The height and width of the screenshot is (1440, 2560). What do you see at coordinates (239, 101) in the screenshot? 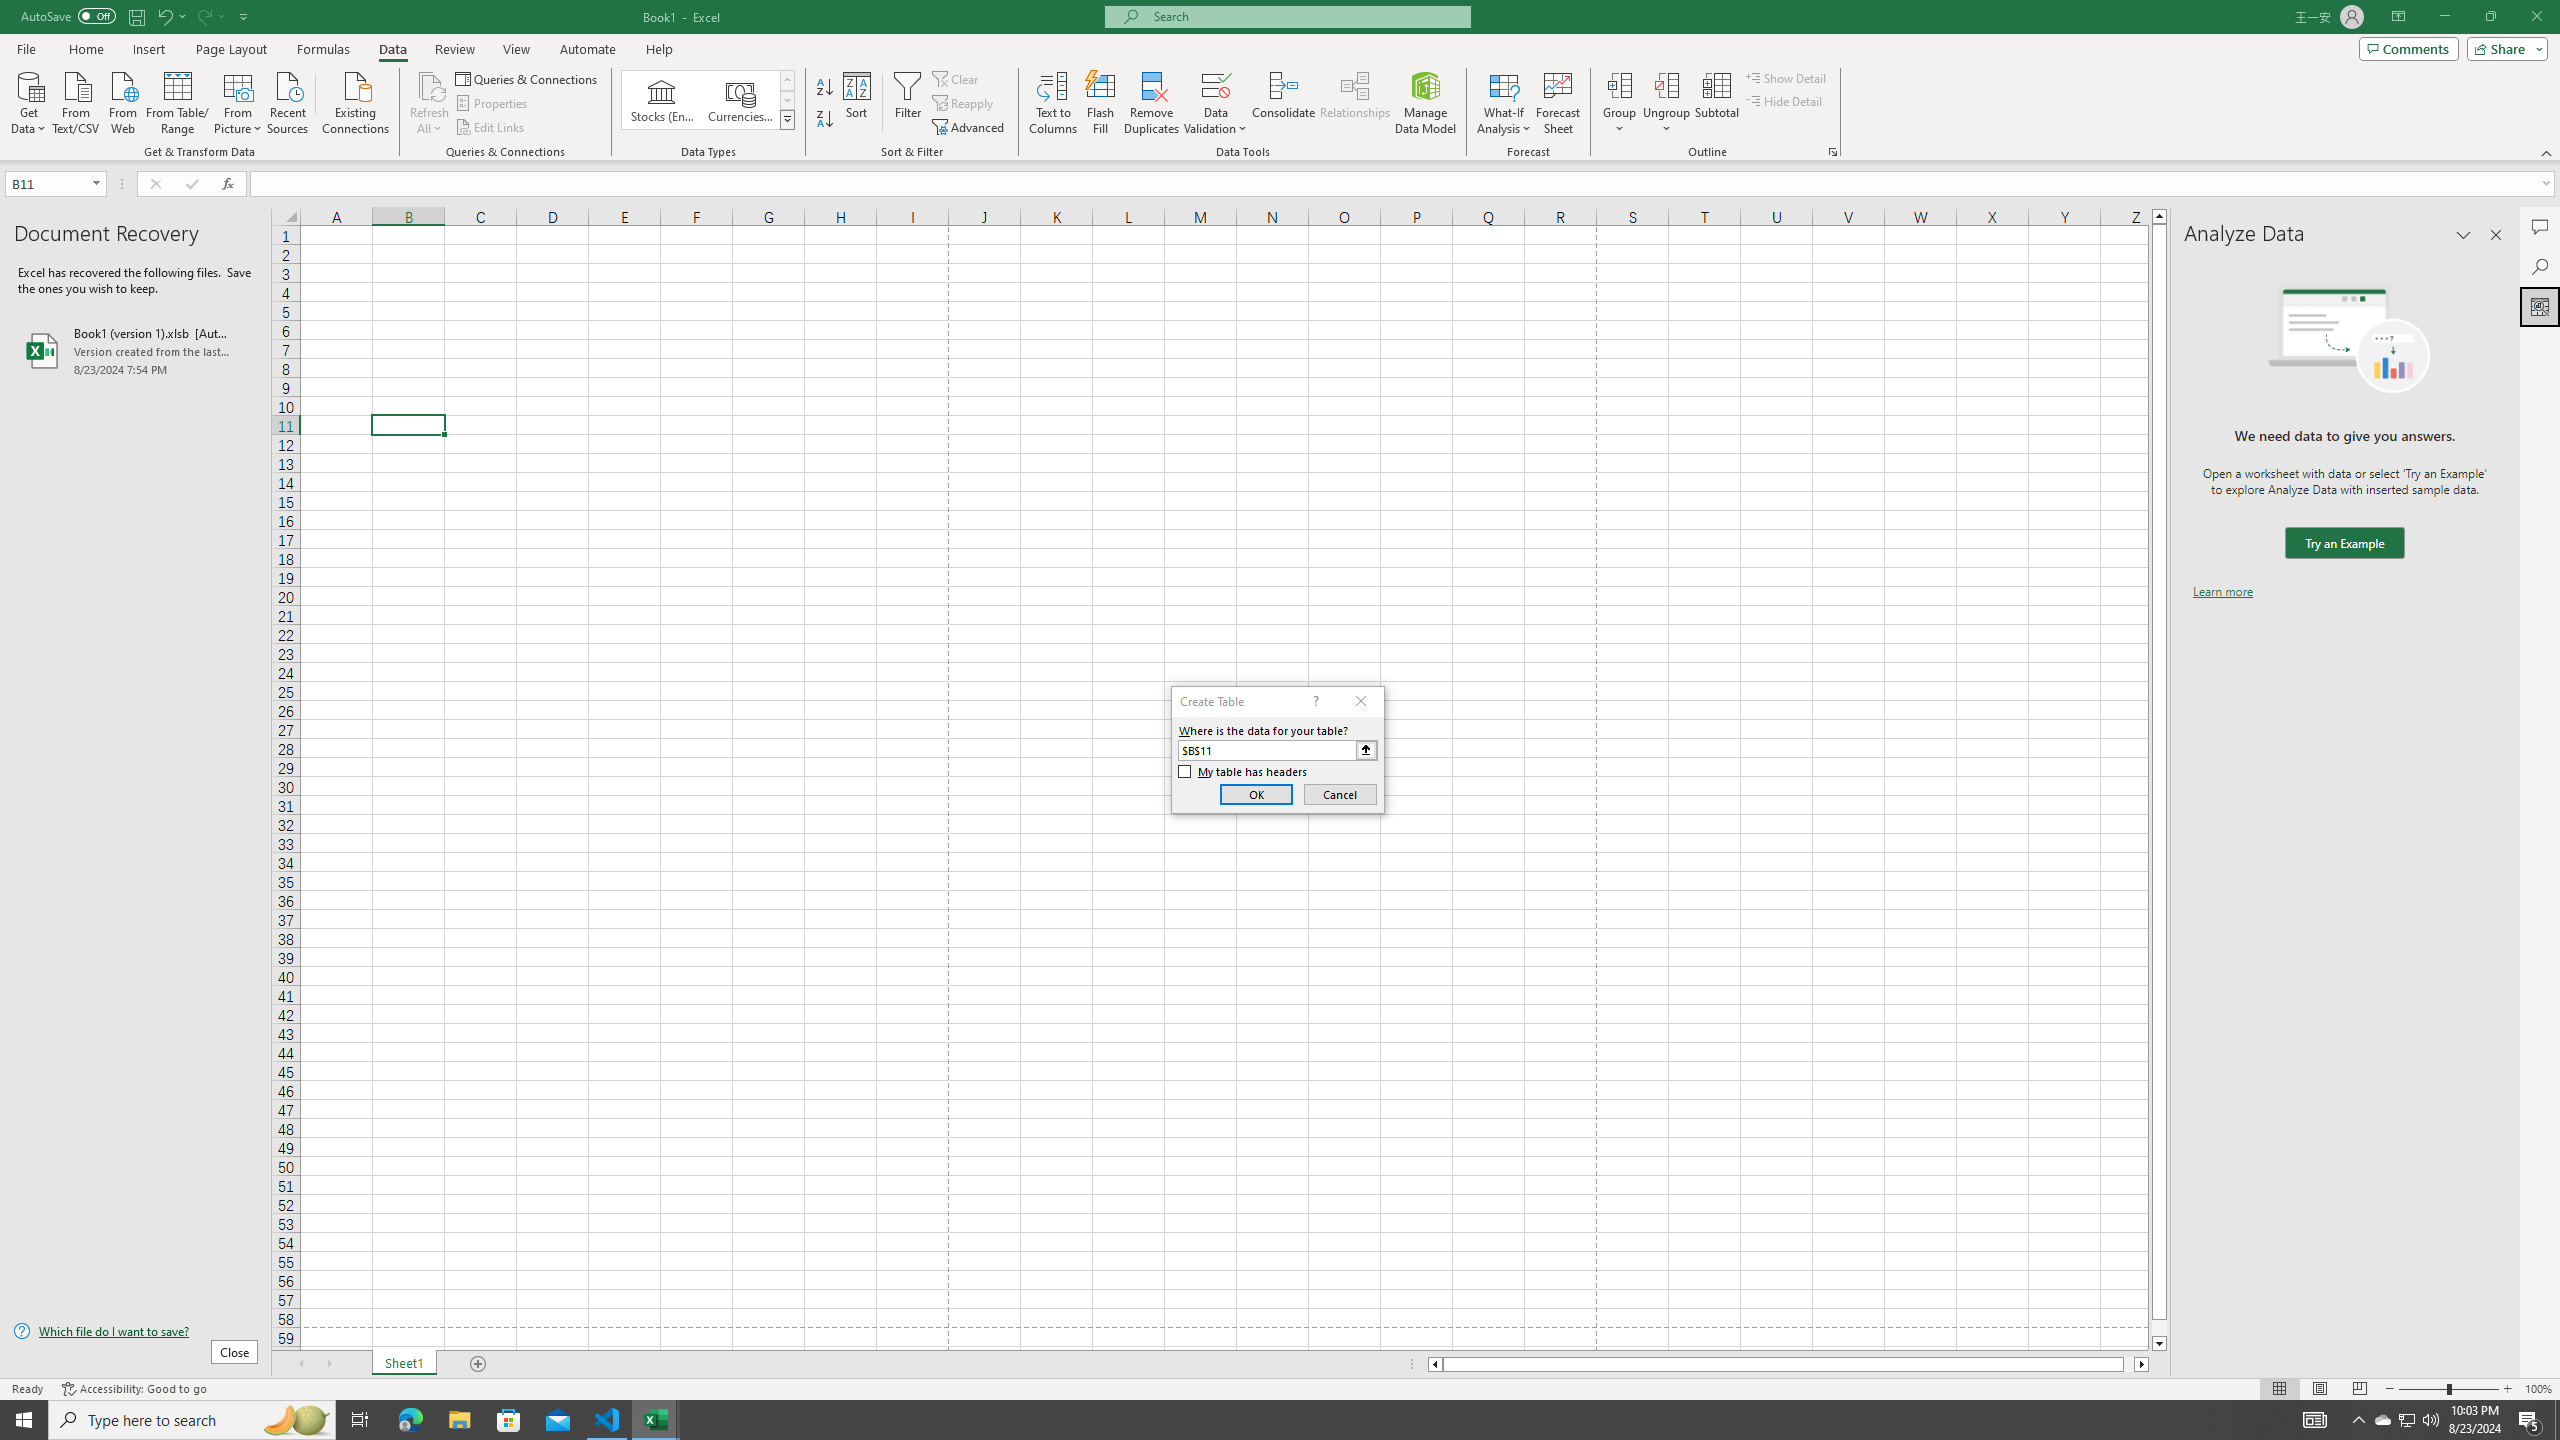
I see `From Picture` at bounding box center [239, 101].